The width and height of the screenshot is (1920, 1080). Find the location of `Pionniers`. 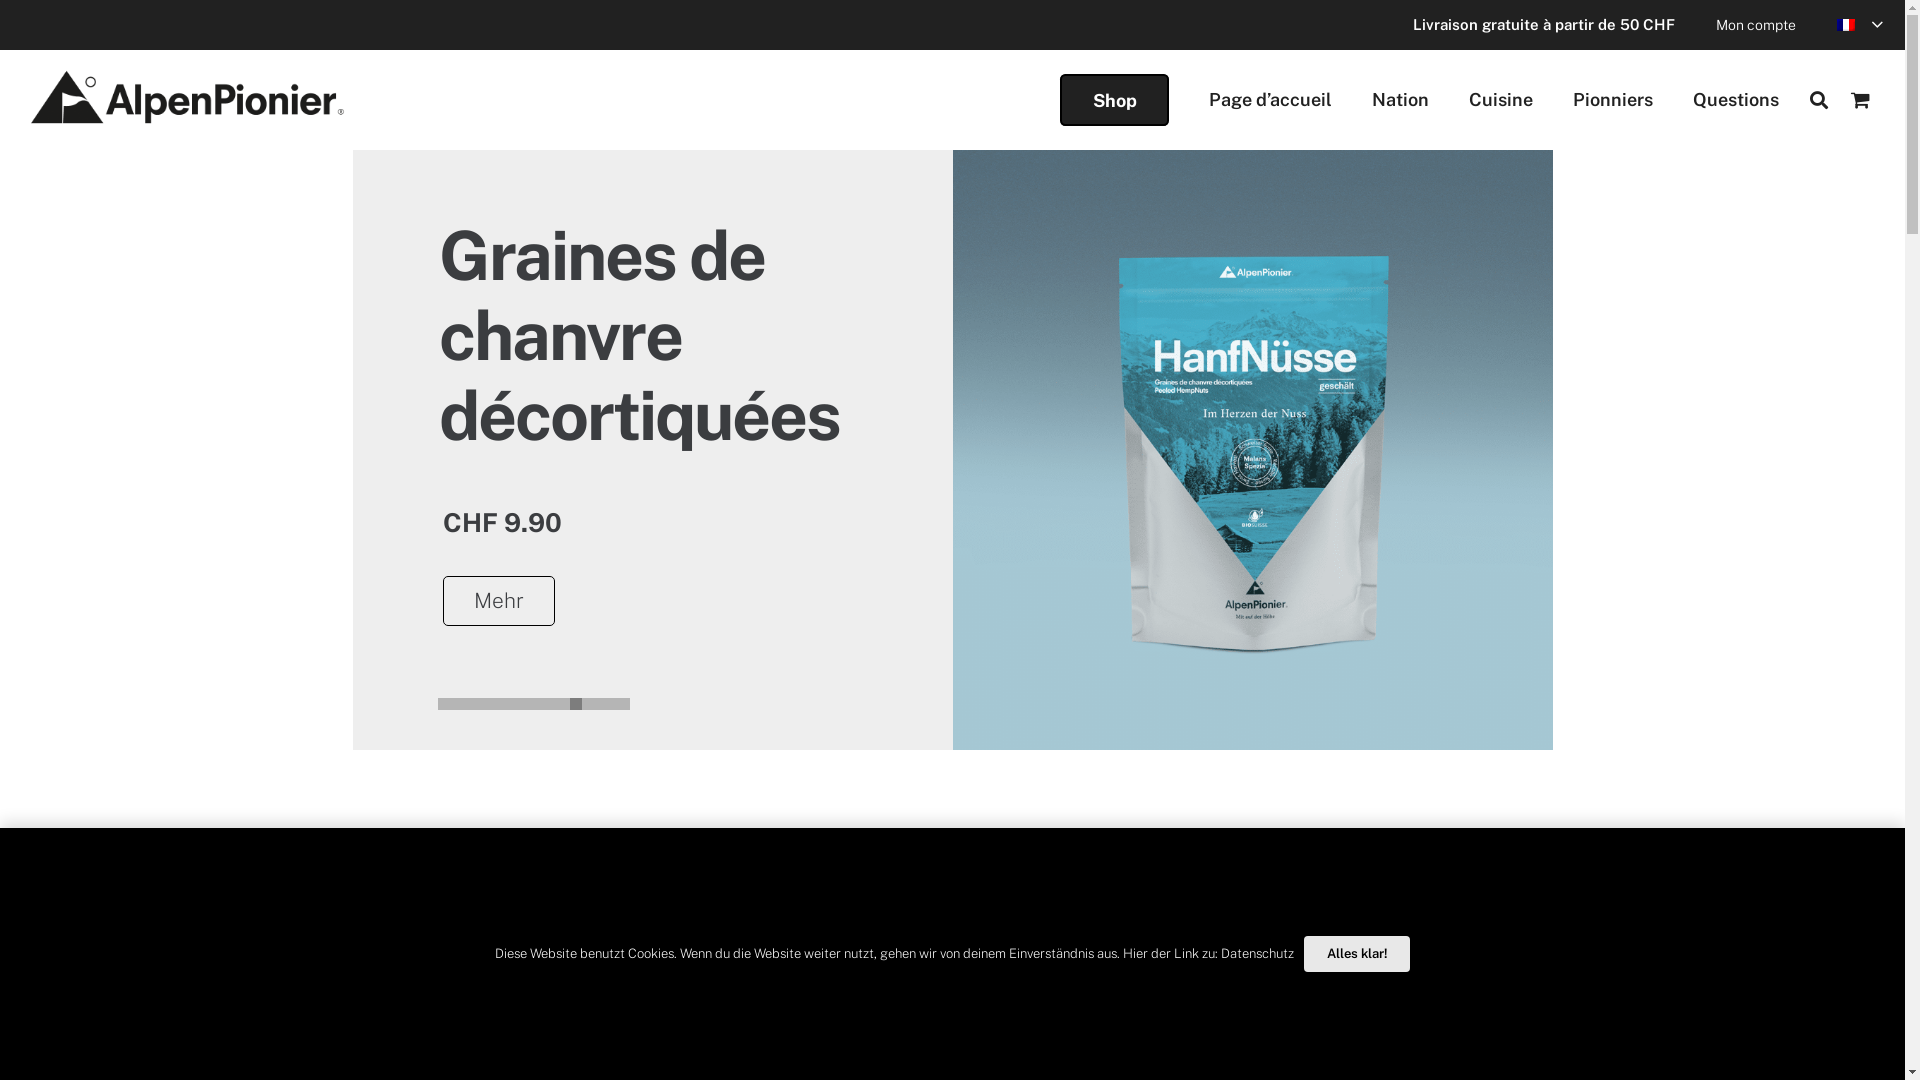

Pionniers is located at coordinates (1613, 100).